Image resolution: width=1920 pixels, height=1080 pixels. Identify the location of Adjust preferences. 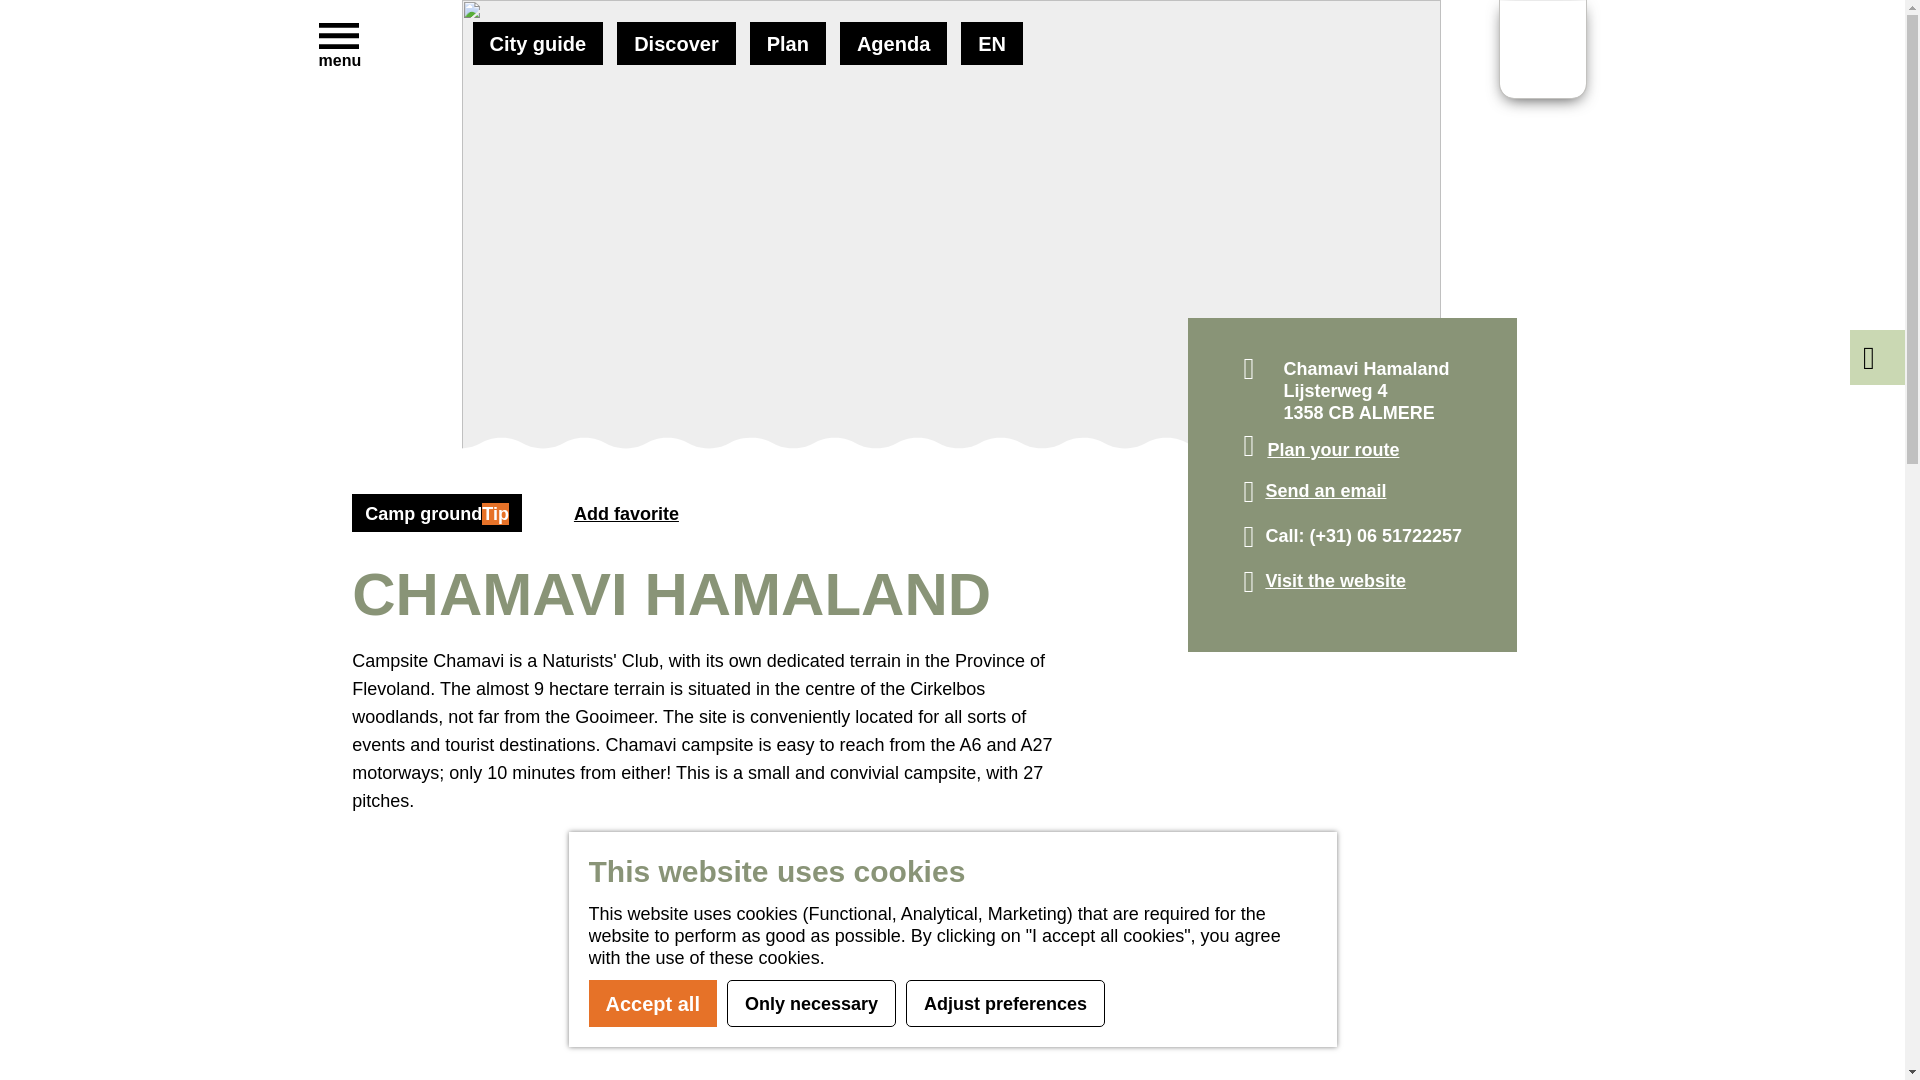
(1006, 1003).